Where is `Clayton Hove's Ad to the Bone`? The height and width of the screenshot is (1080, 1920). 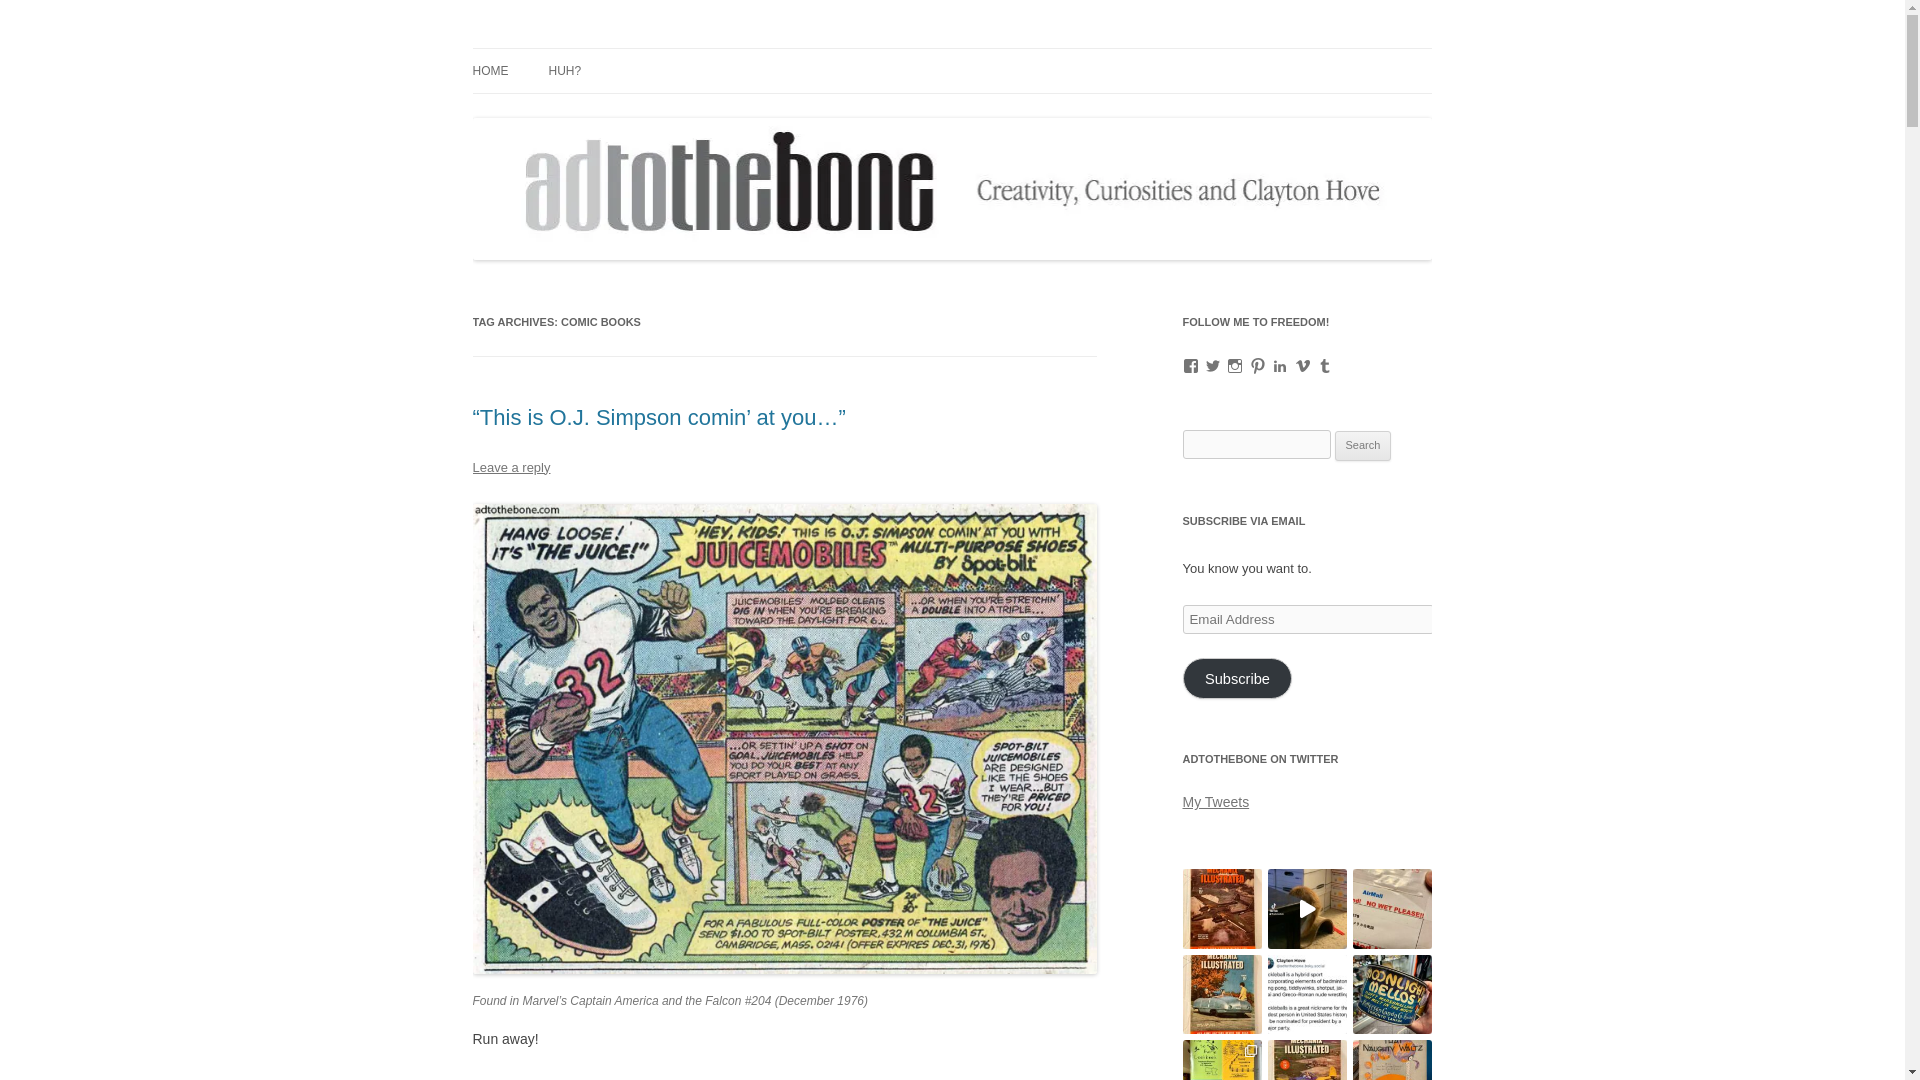
Clayton Hove's Ad to the Bone is located at coordinates (661, 48).